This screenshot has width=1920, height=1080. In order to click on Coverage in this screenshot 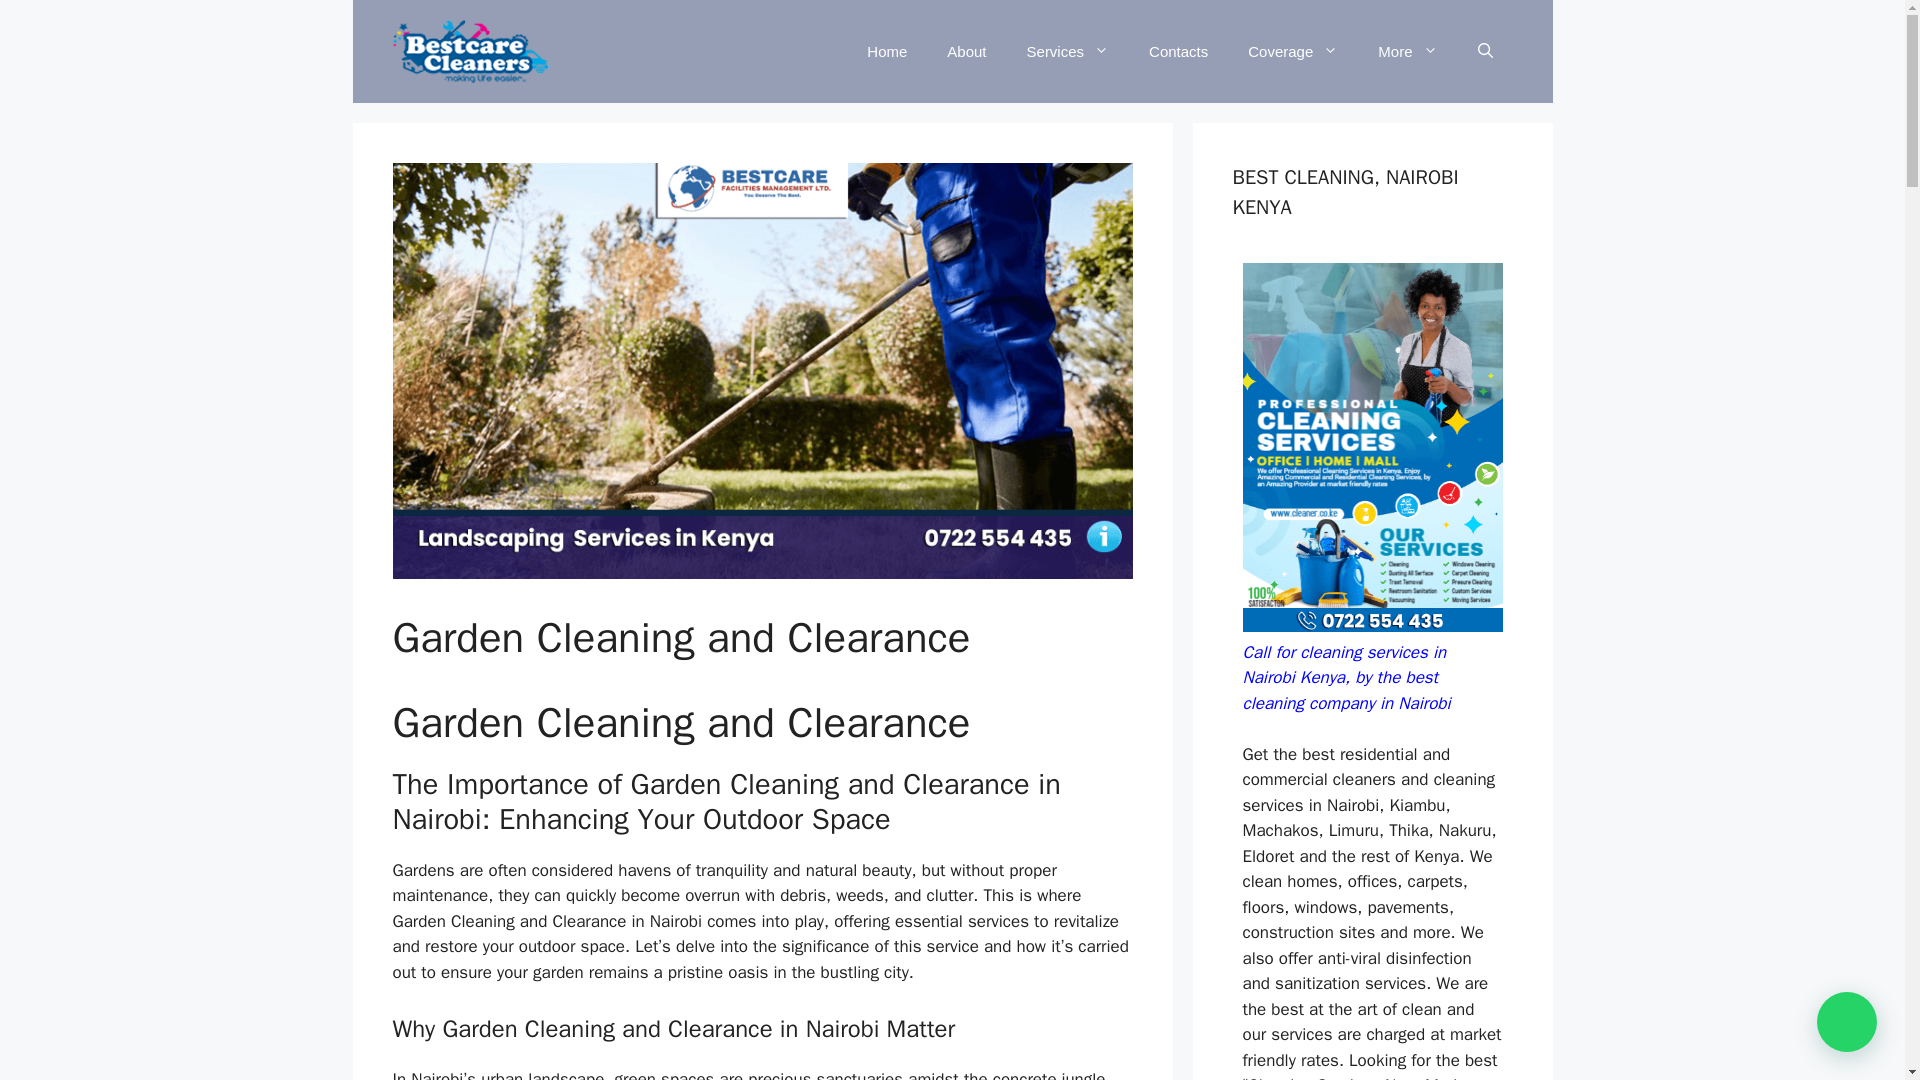, I will do `click(1292, 52)`.